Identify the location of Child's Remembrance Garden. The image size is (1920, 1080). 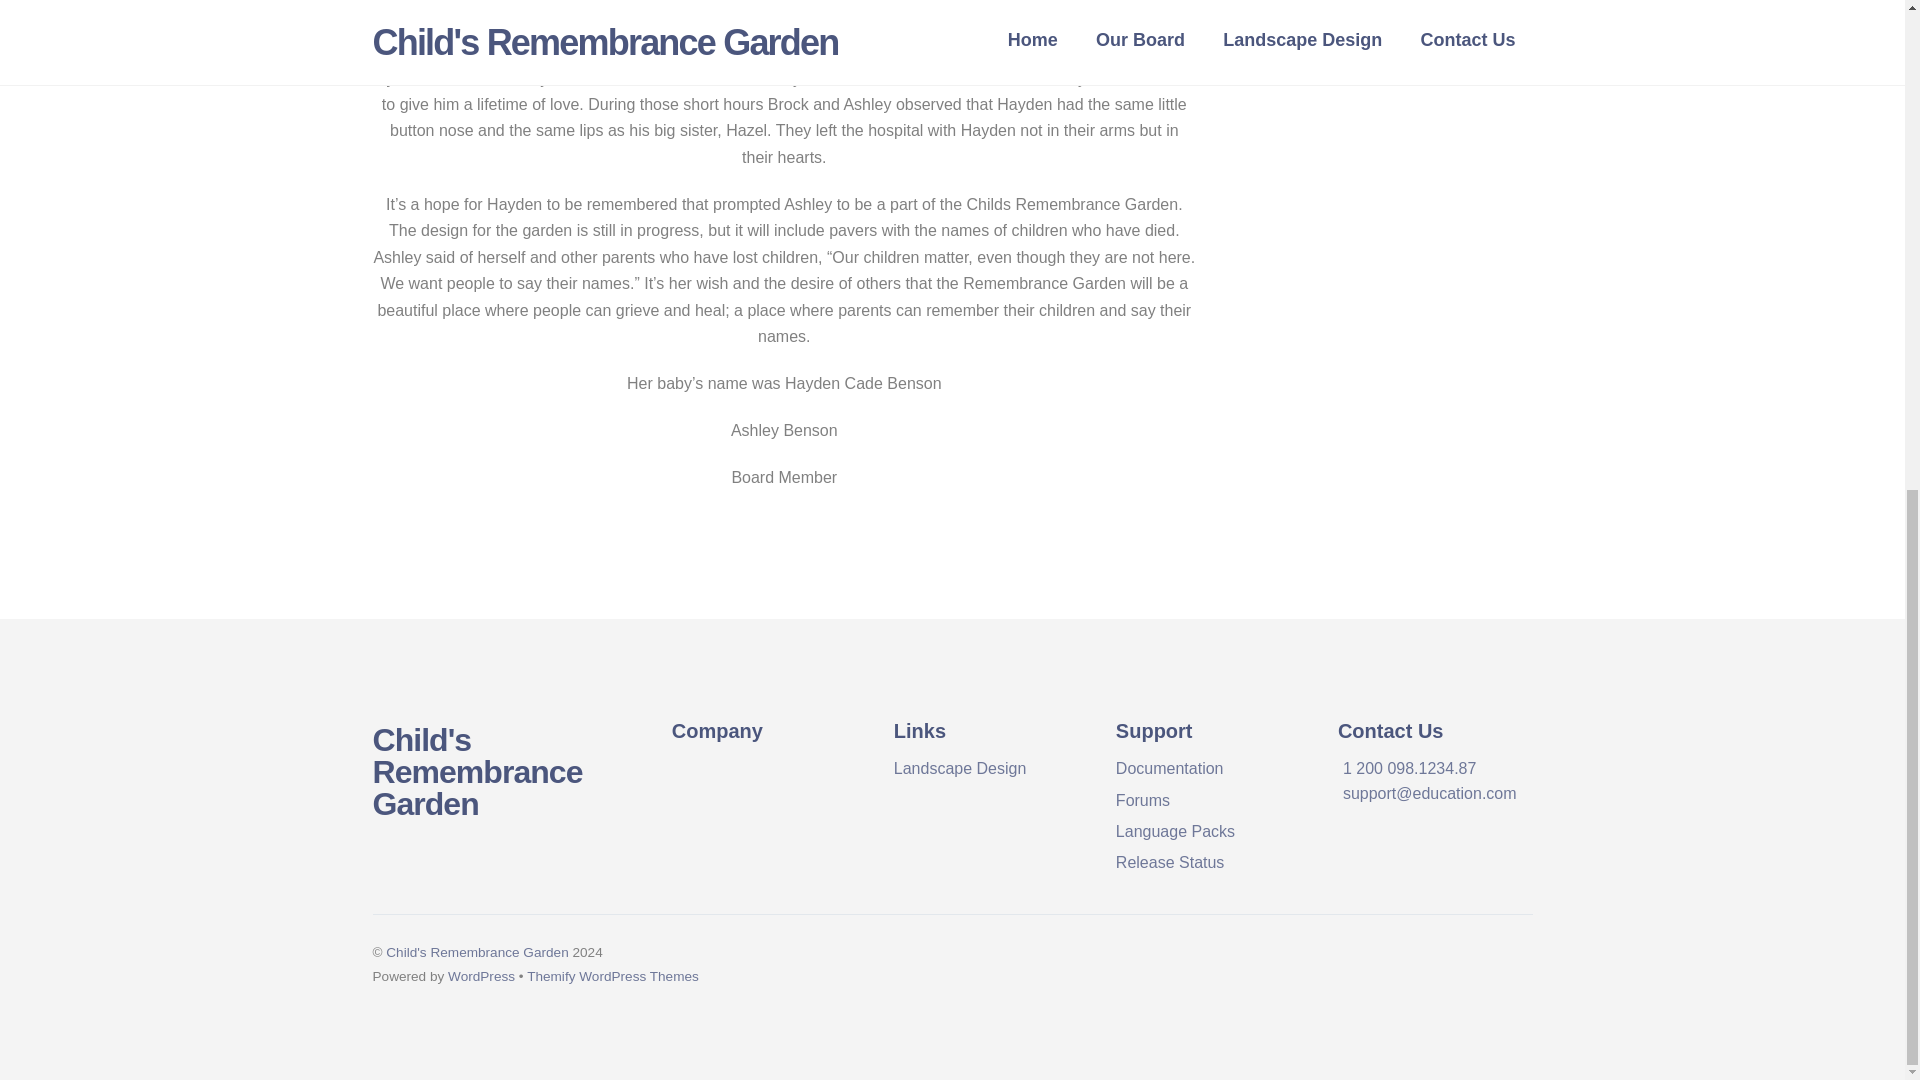
(476, 772).